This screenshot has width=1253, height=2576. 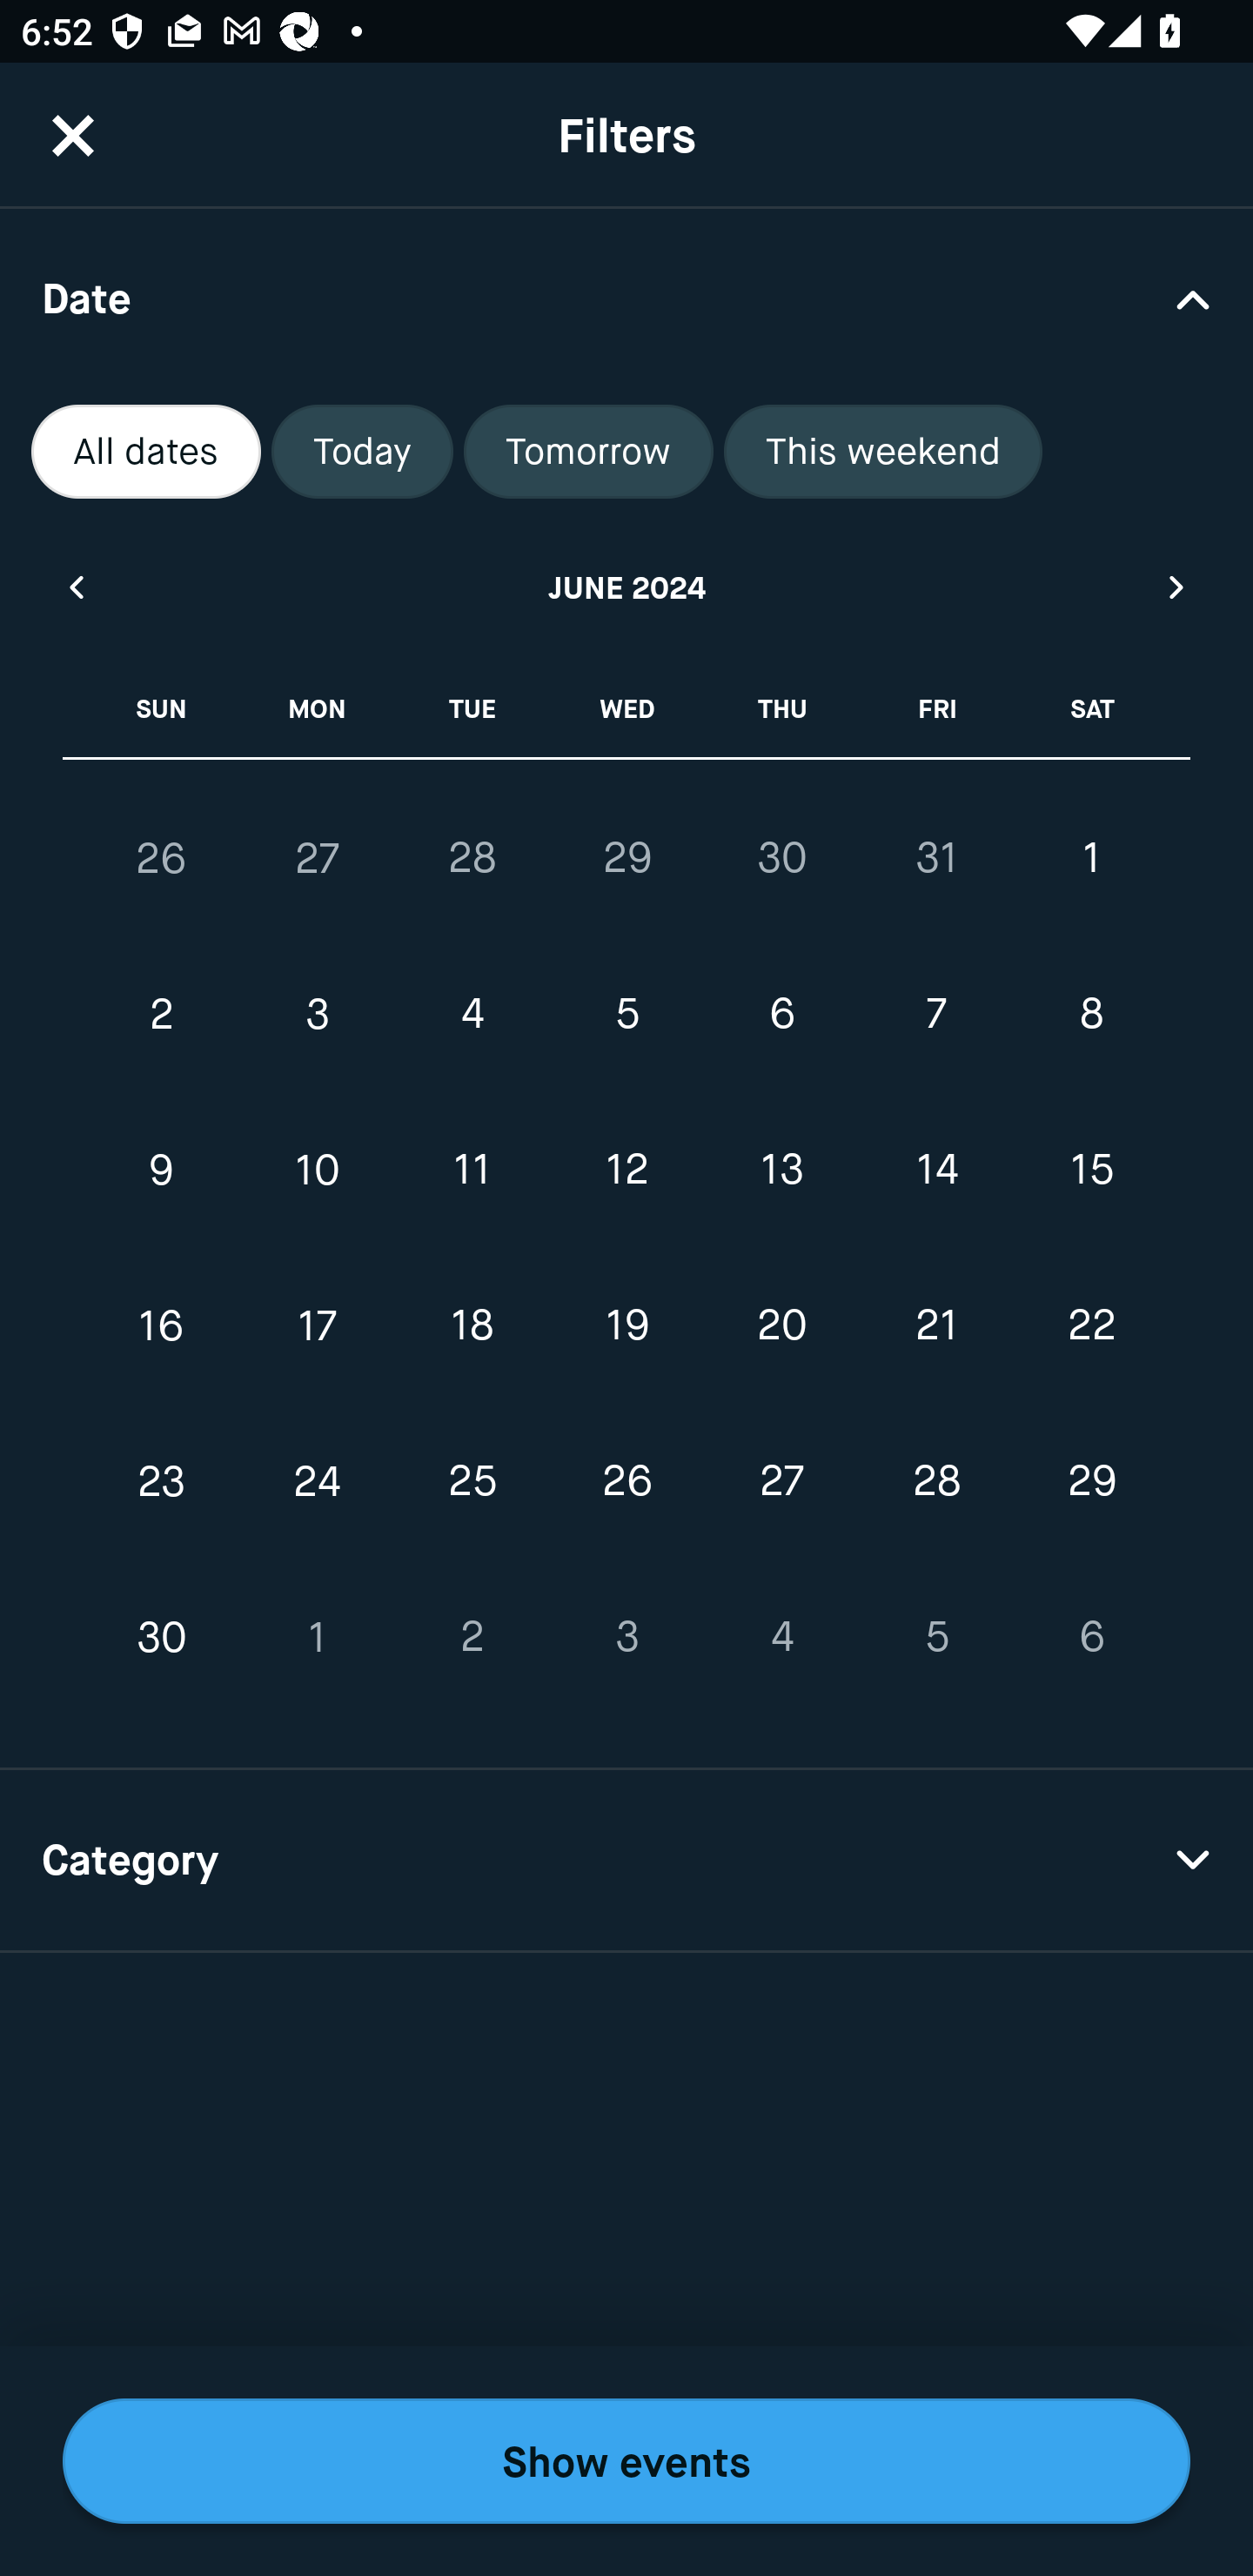 What do you see at coordinates (1091, 1170) in the screenshot?
I see `15` at bounding box center [1091, 1170].